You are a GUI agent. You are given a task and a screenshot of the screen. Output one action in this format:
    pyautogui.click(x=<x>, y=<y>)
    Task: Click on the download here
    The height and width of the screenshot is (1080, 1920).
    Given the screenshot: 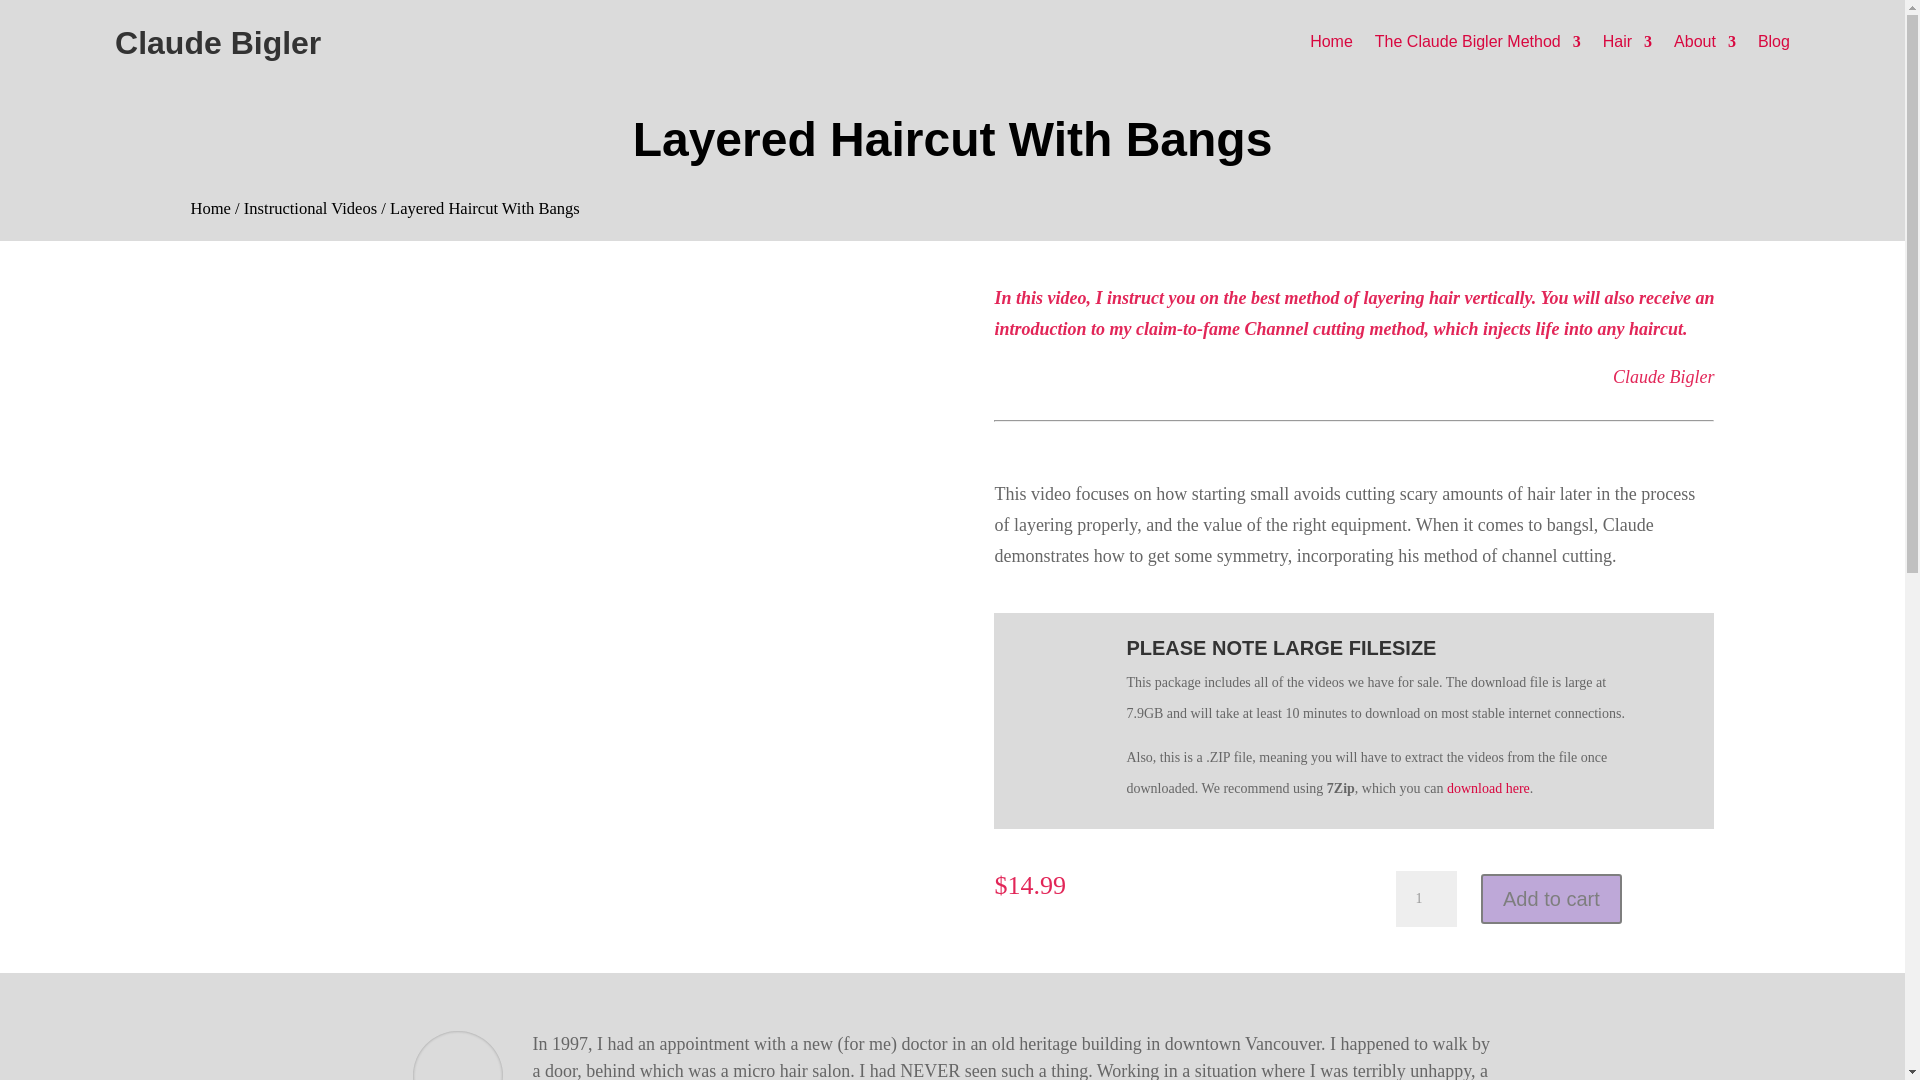 What is the action you would take?
    pyautogui.click(x=1488, y=788)
    